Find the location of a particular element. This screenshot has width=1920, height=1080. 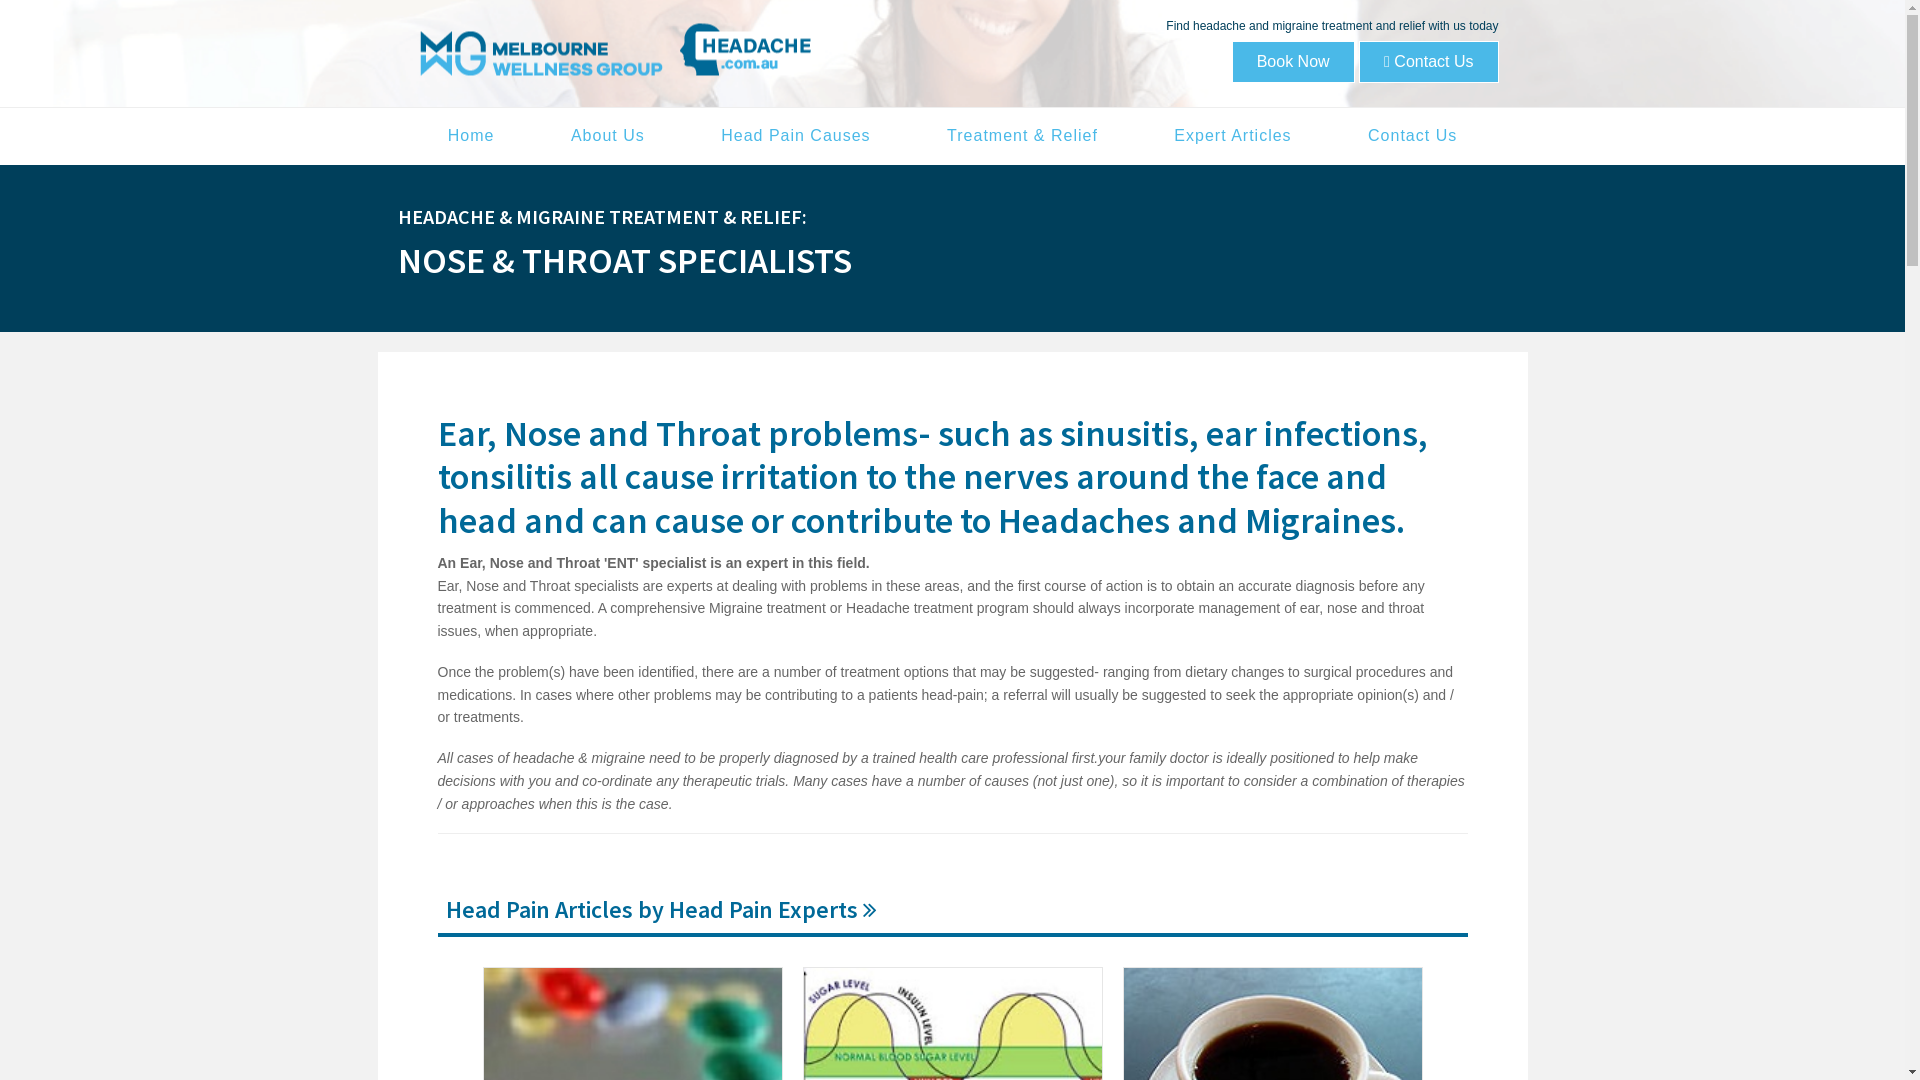

About Us is located at coordinates (608, 136).